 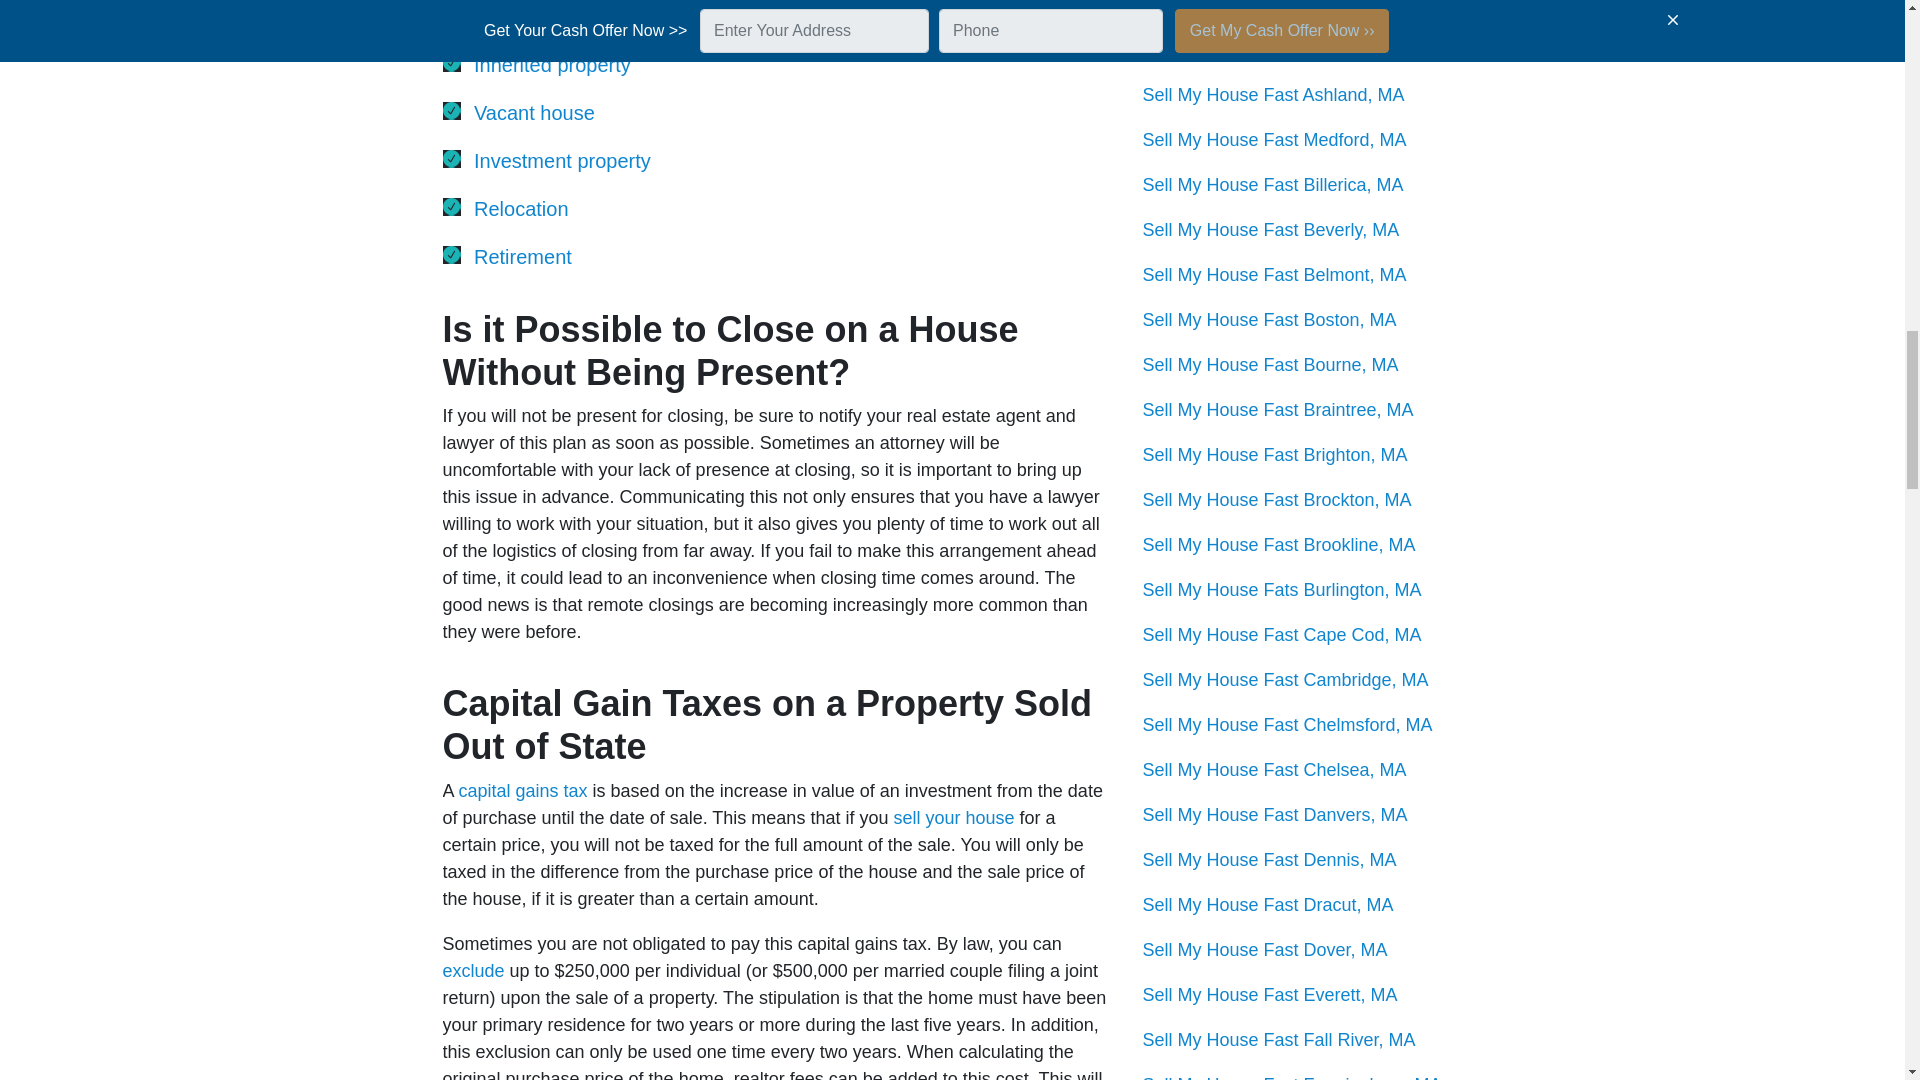 I want to click on Retirement, so click(x=523, y=256).